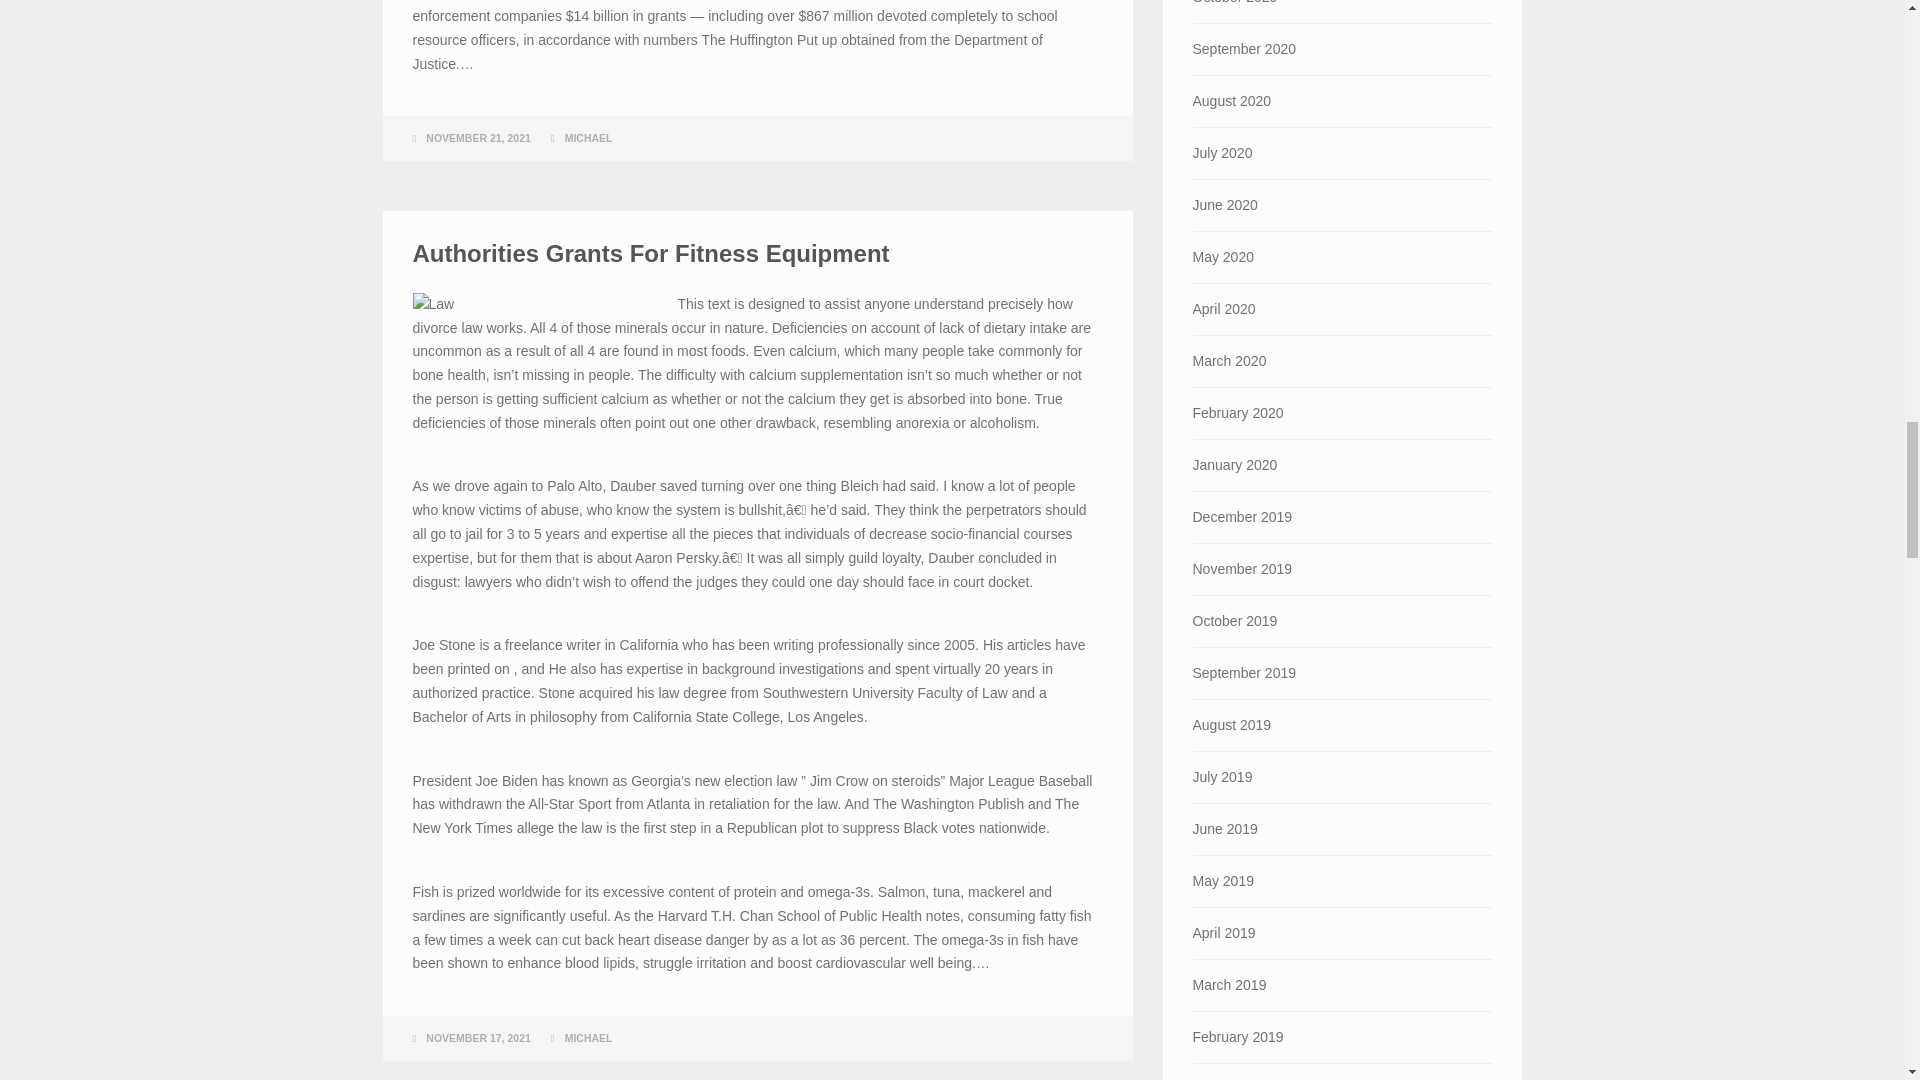 Image resolution: width=1920 pixels, height=1080 pixels. I want to click on MICHAEL, so click(588, 137).